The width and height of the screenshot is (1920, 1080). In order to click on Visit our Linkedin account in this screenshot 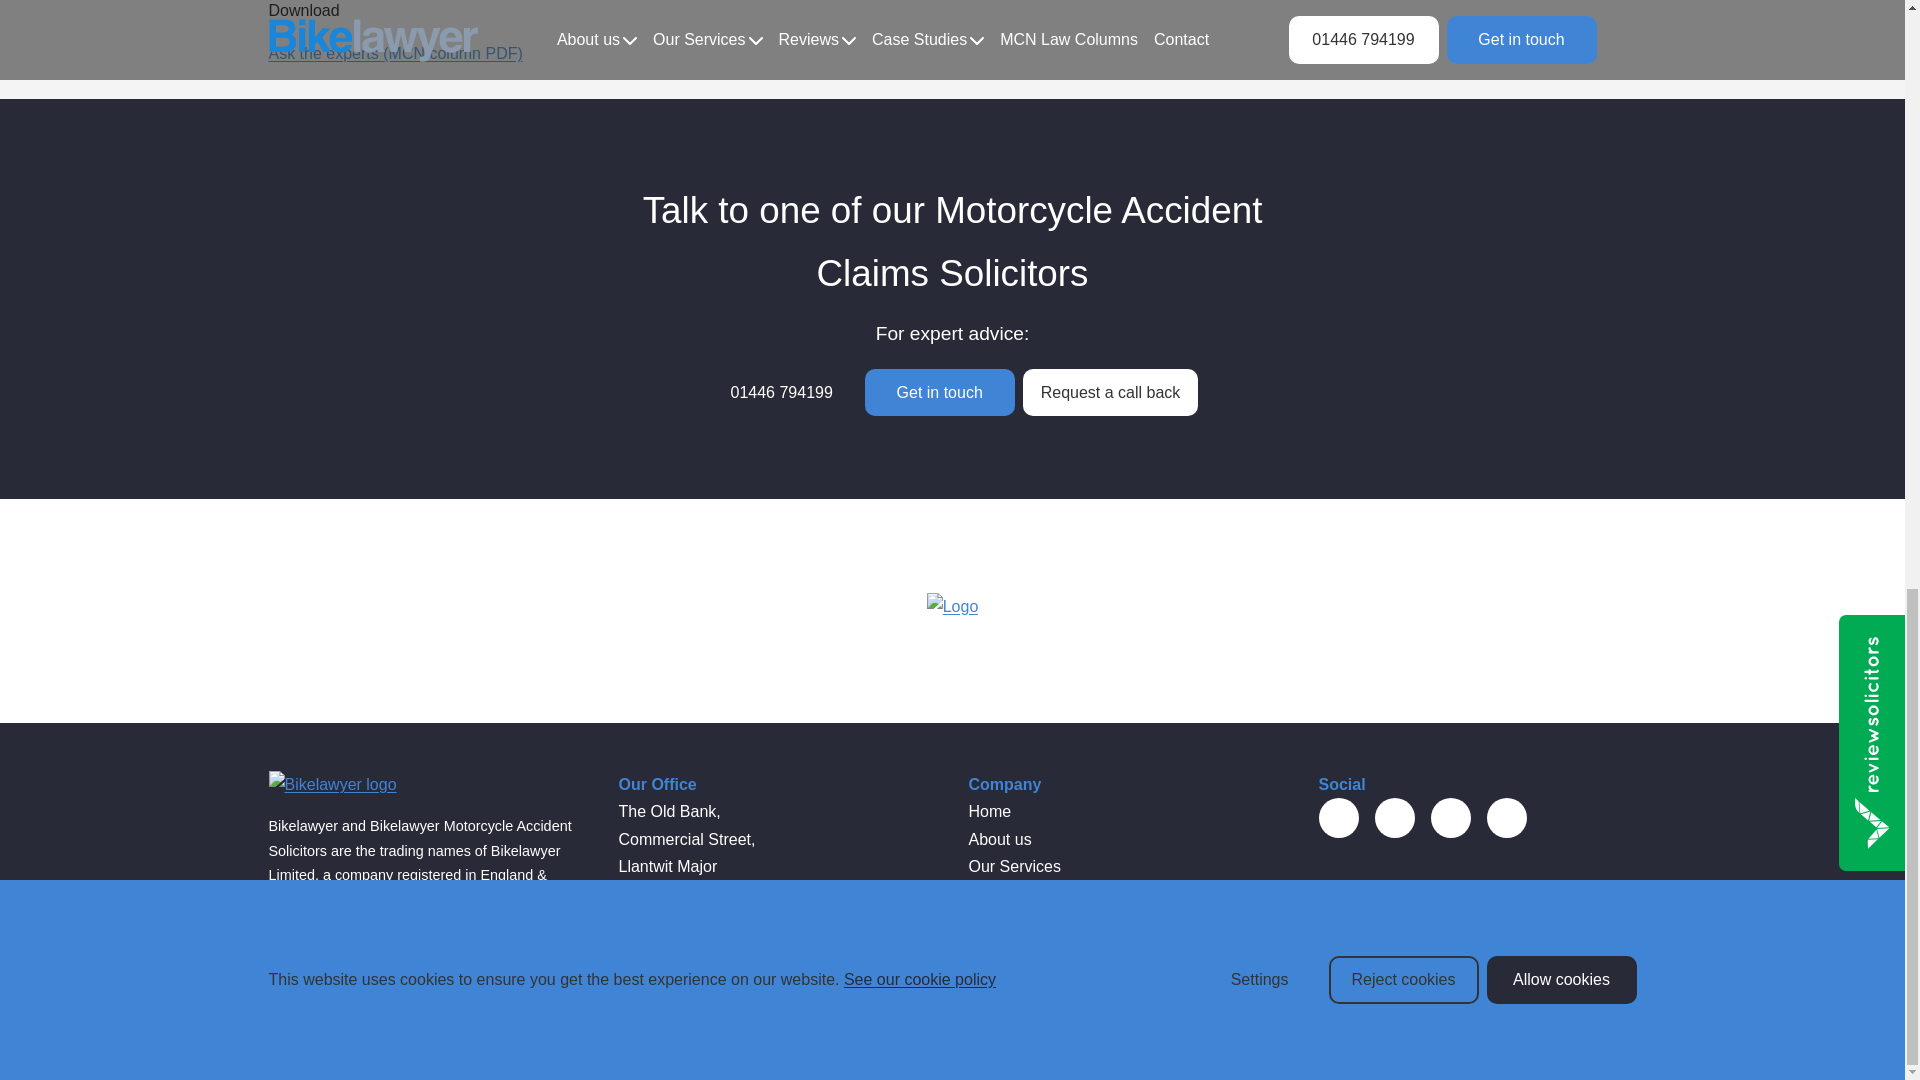, I will do `click(1450, 818)`.